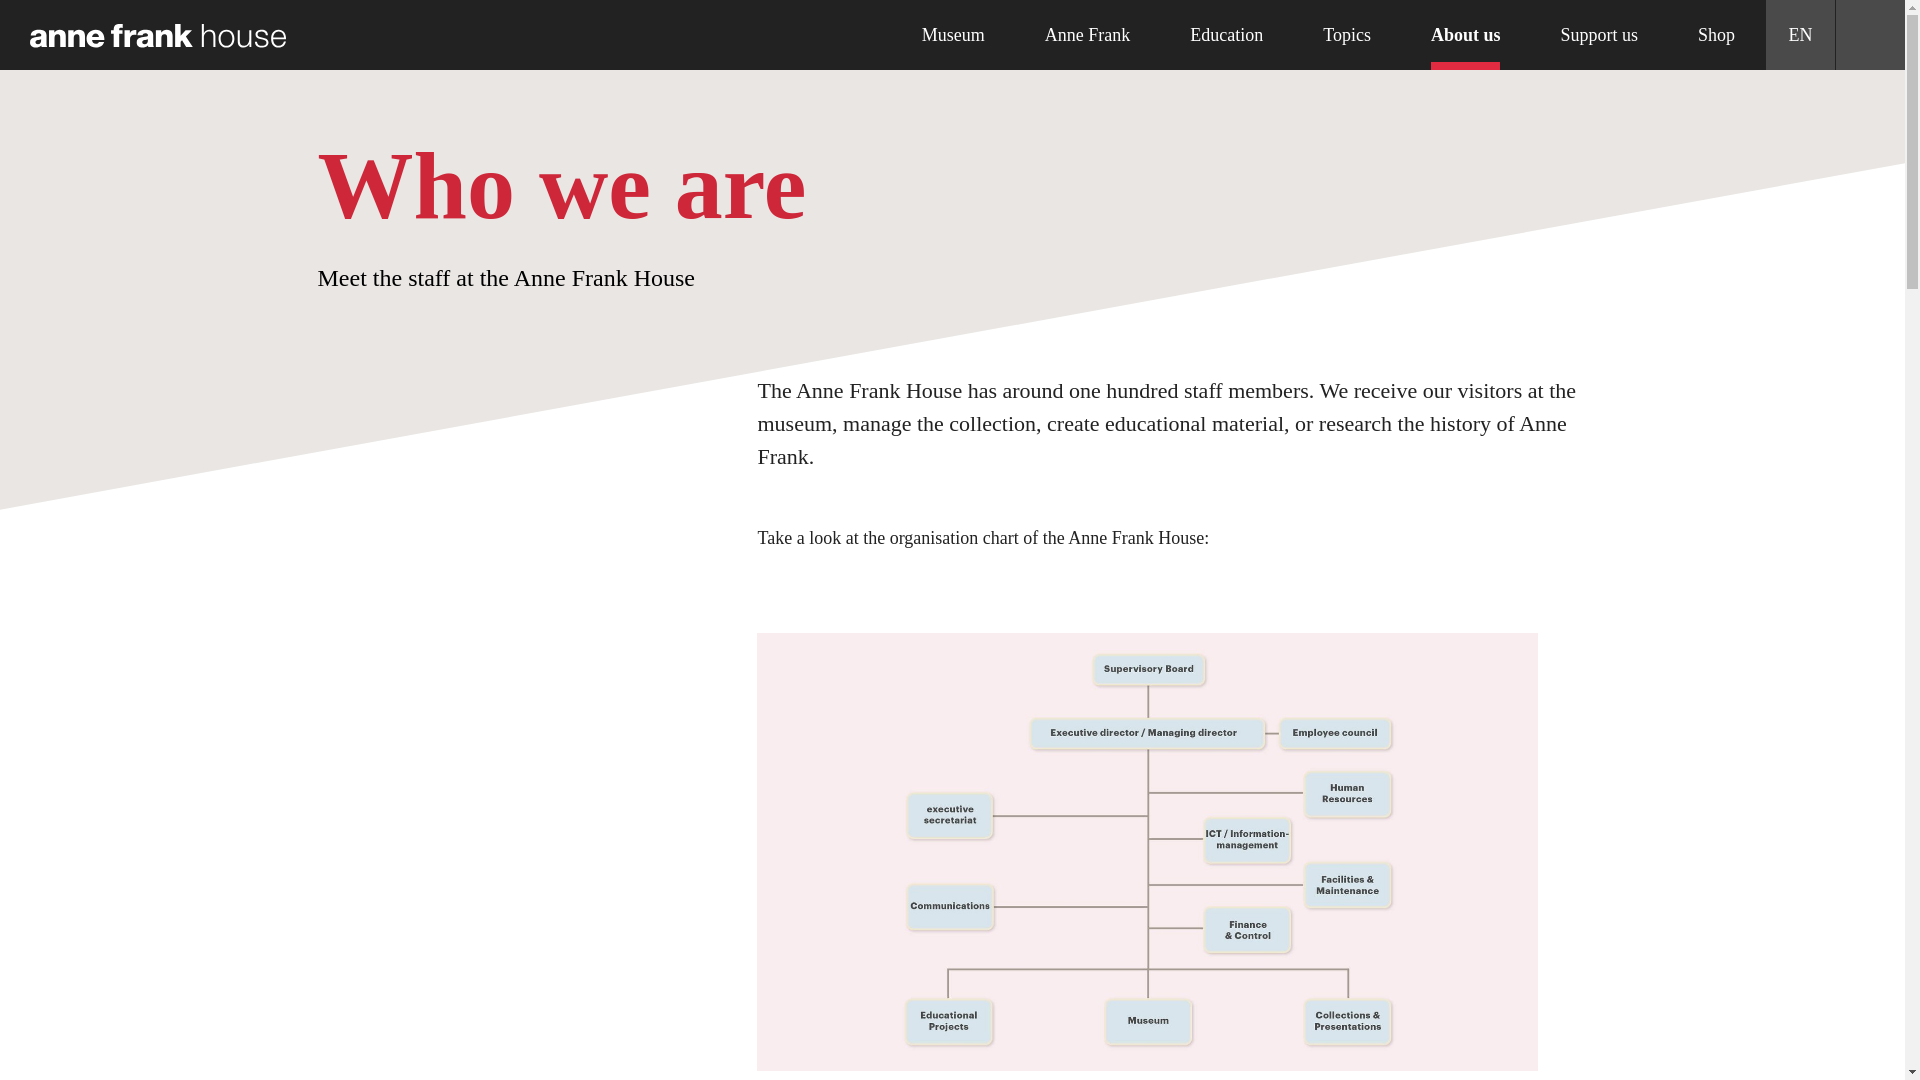 Image resolution: width=1920 pixels, height=1080 pixels. Describe the element at coordinates (1346, 35) in the screenshot. I see `Topics` at that location.